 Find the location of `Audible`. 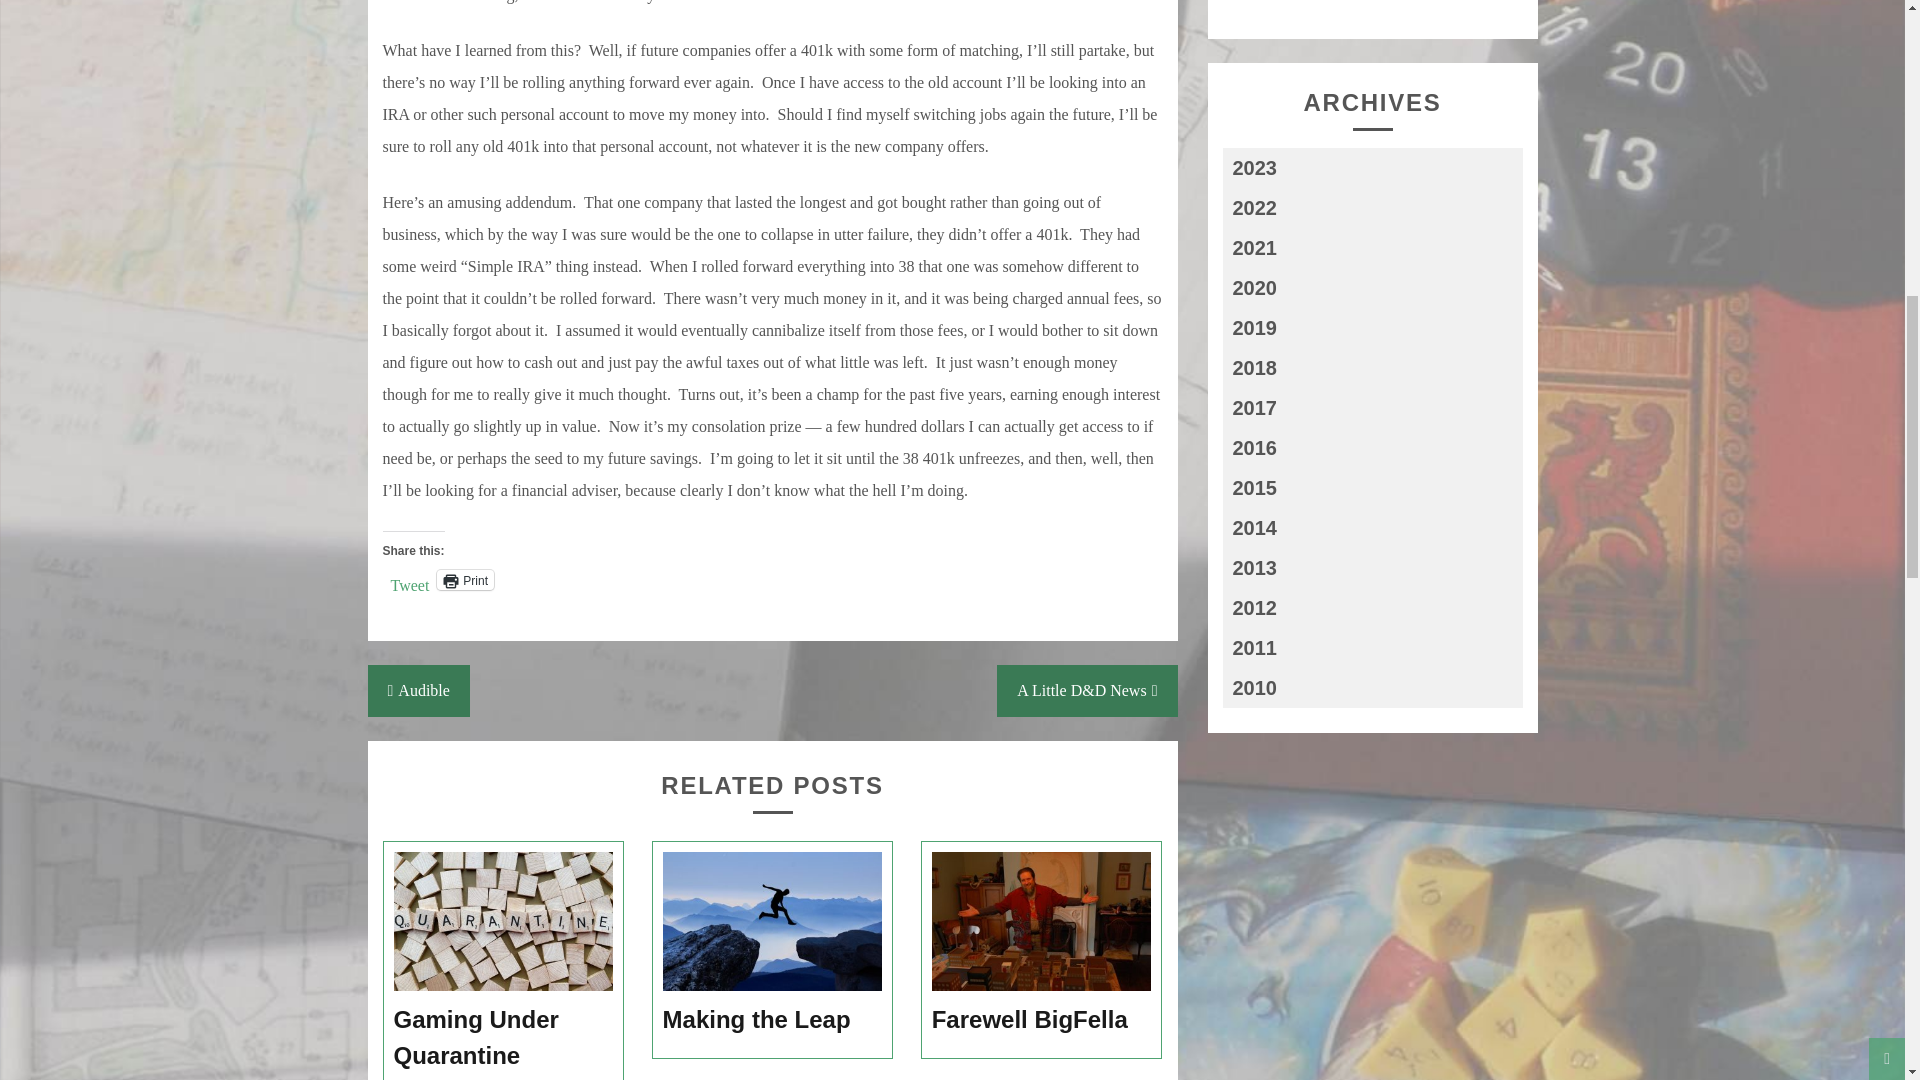

Audible is located at coordinates (419, 691).